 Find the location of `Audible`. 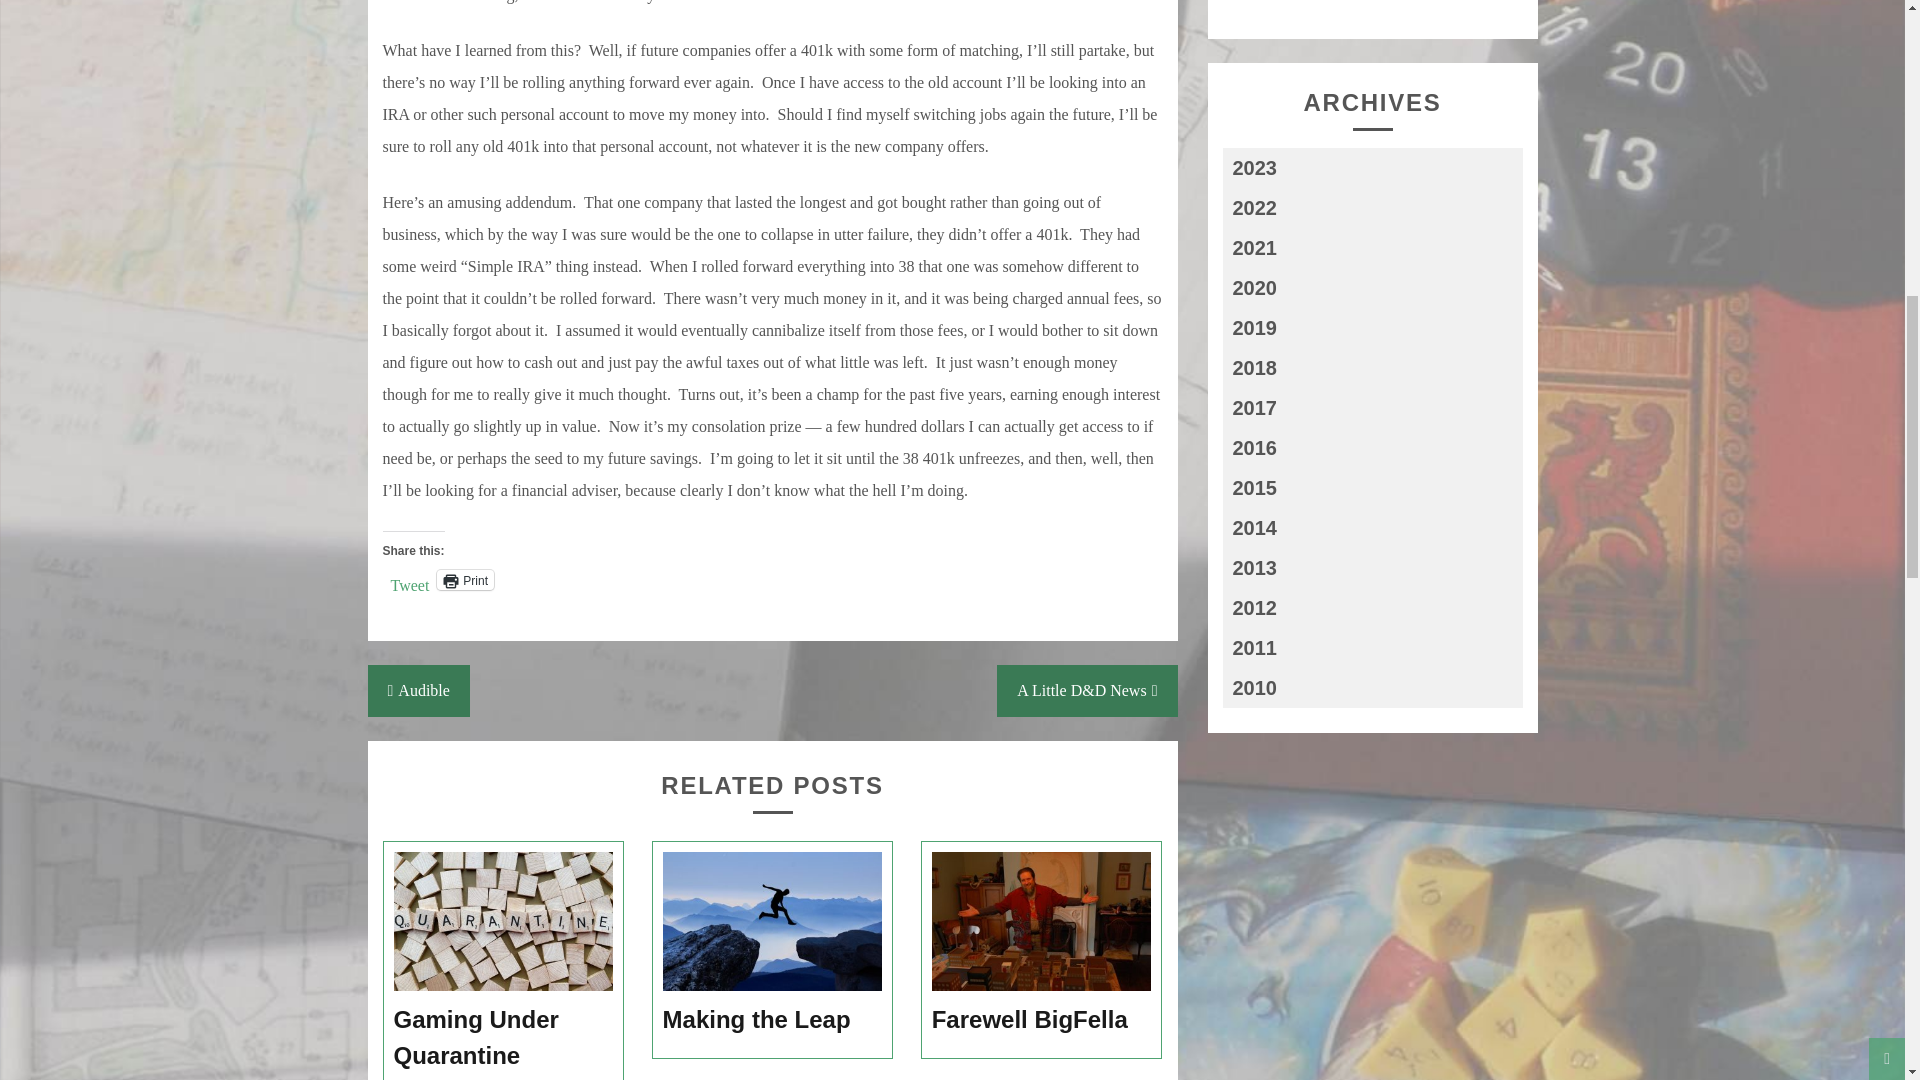

Audible is located at coordinates (419, 691).